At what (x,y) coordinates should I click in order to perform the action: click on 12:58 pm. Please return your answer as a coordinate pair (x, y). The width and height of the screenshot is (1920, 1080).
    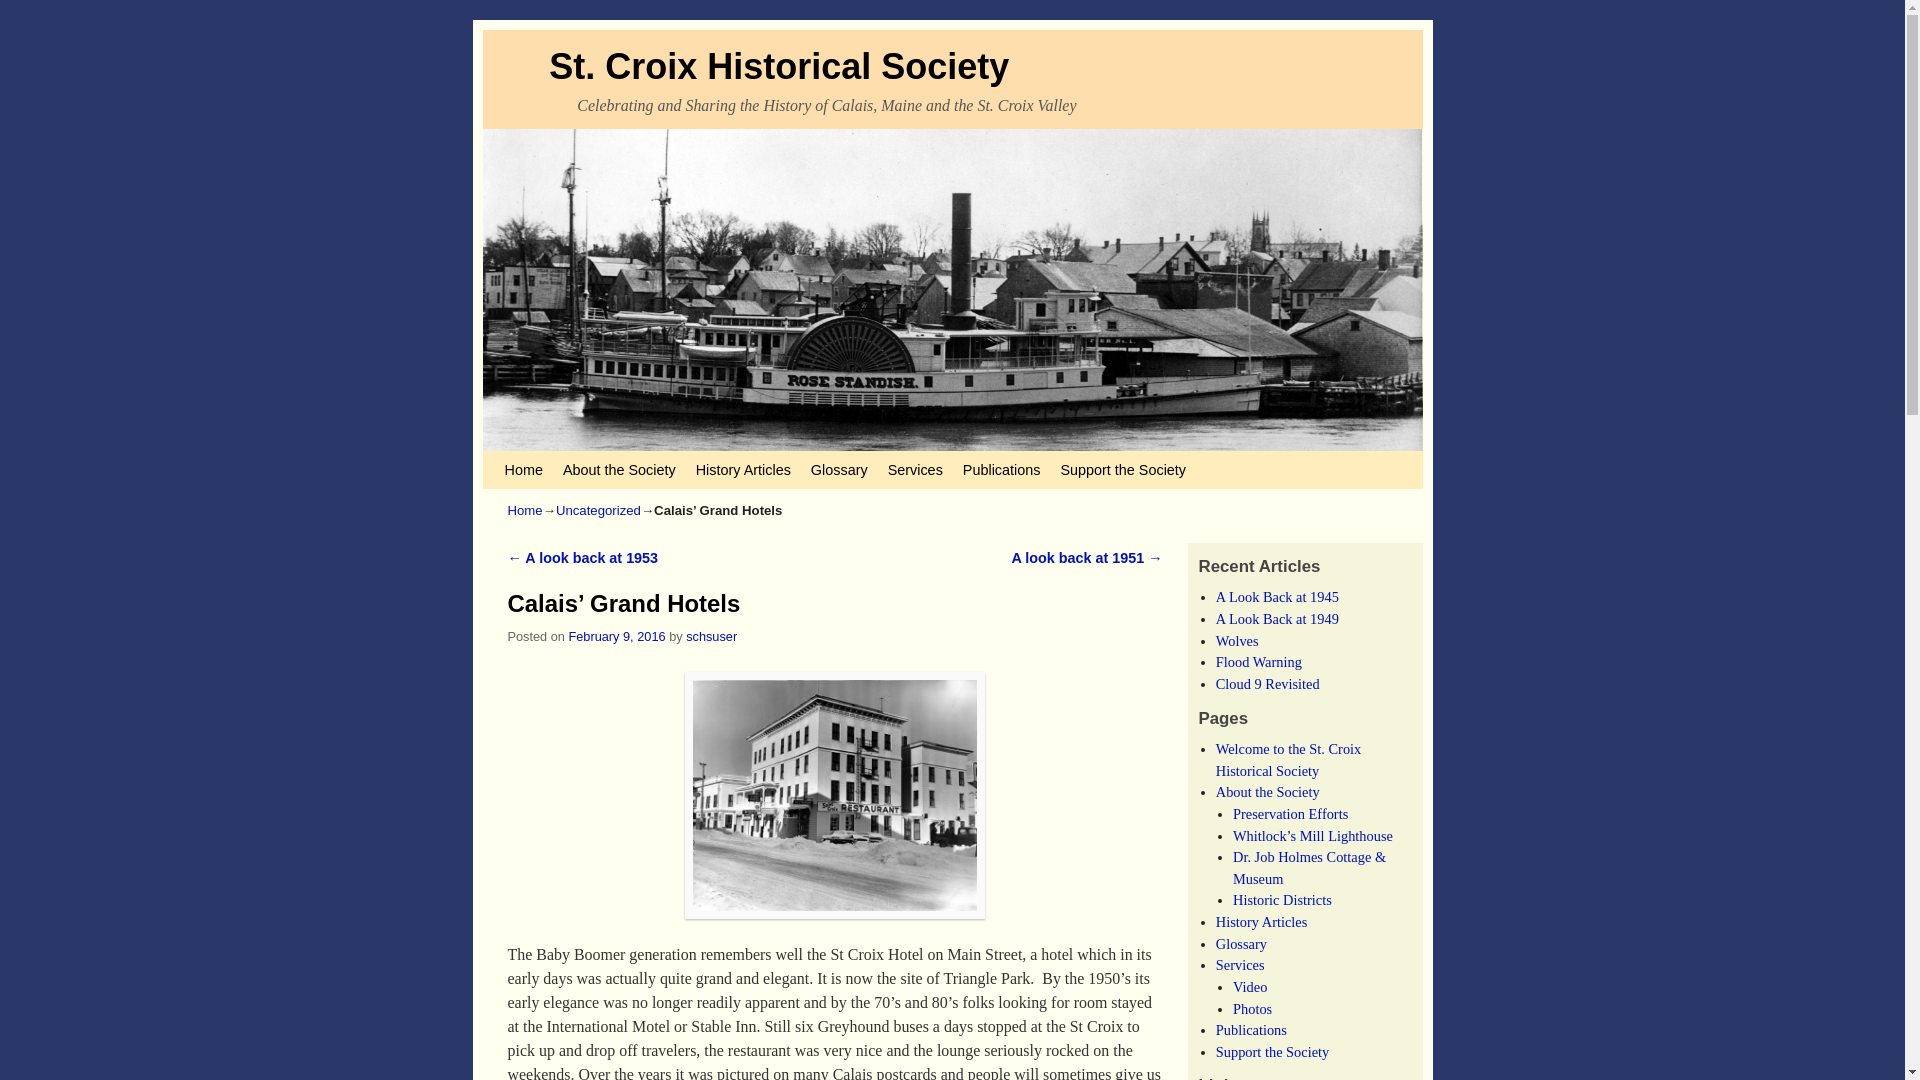
    Looking at the image, I should click on (616, 636).